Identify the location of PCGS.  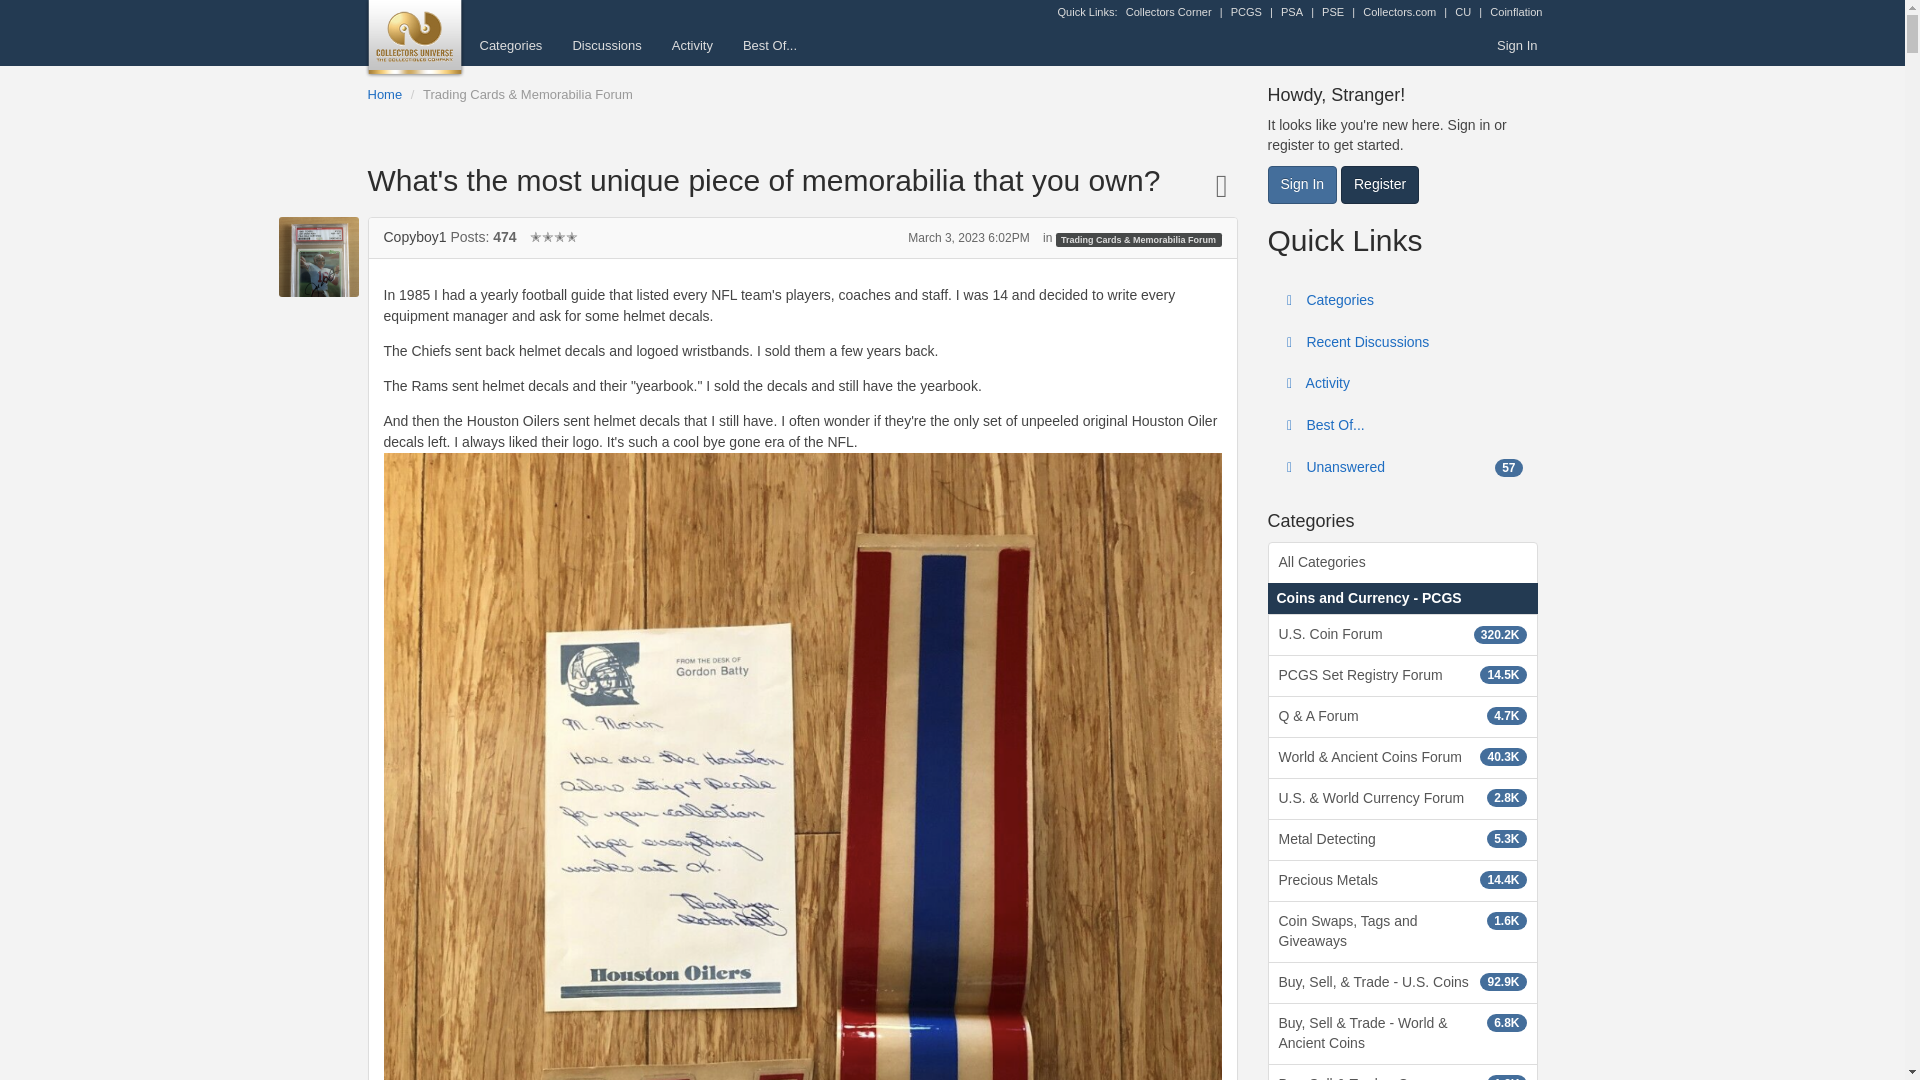
(1246, 12).